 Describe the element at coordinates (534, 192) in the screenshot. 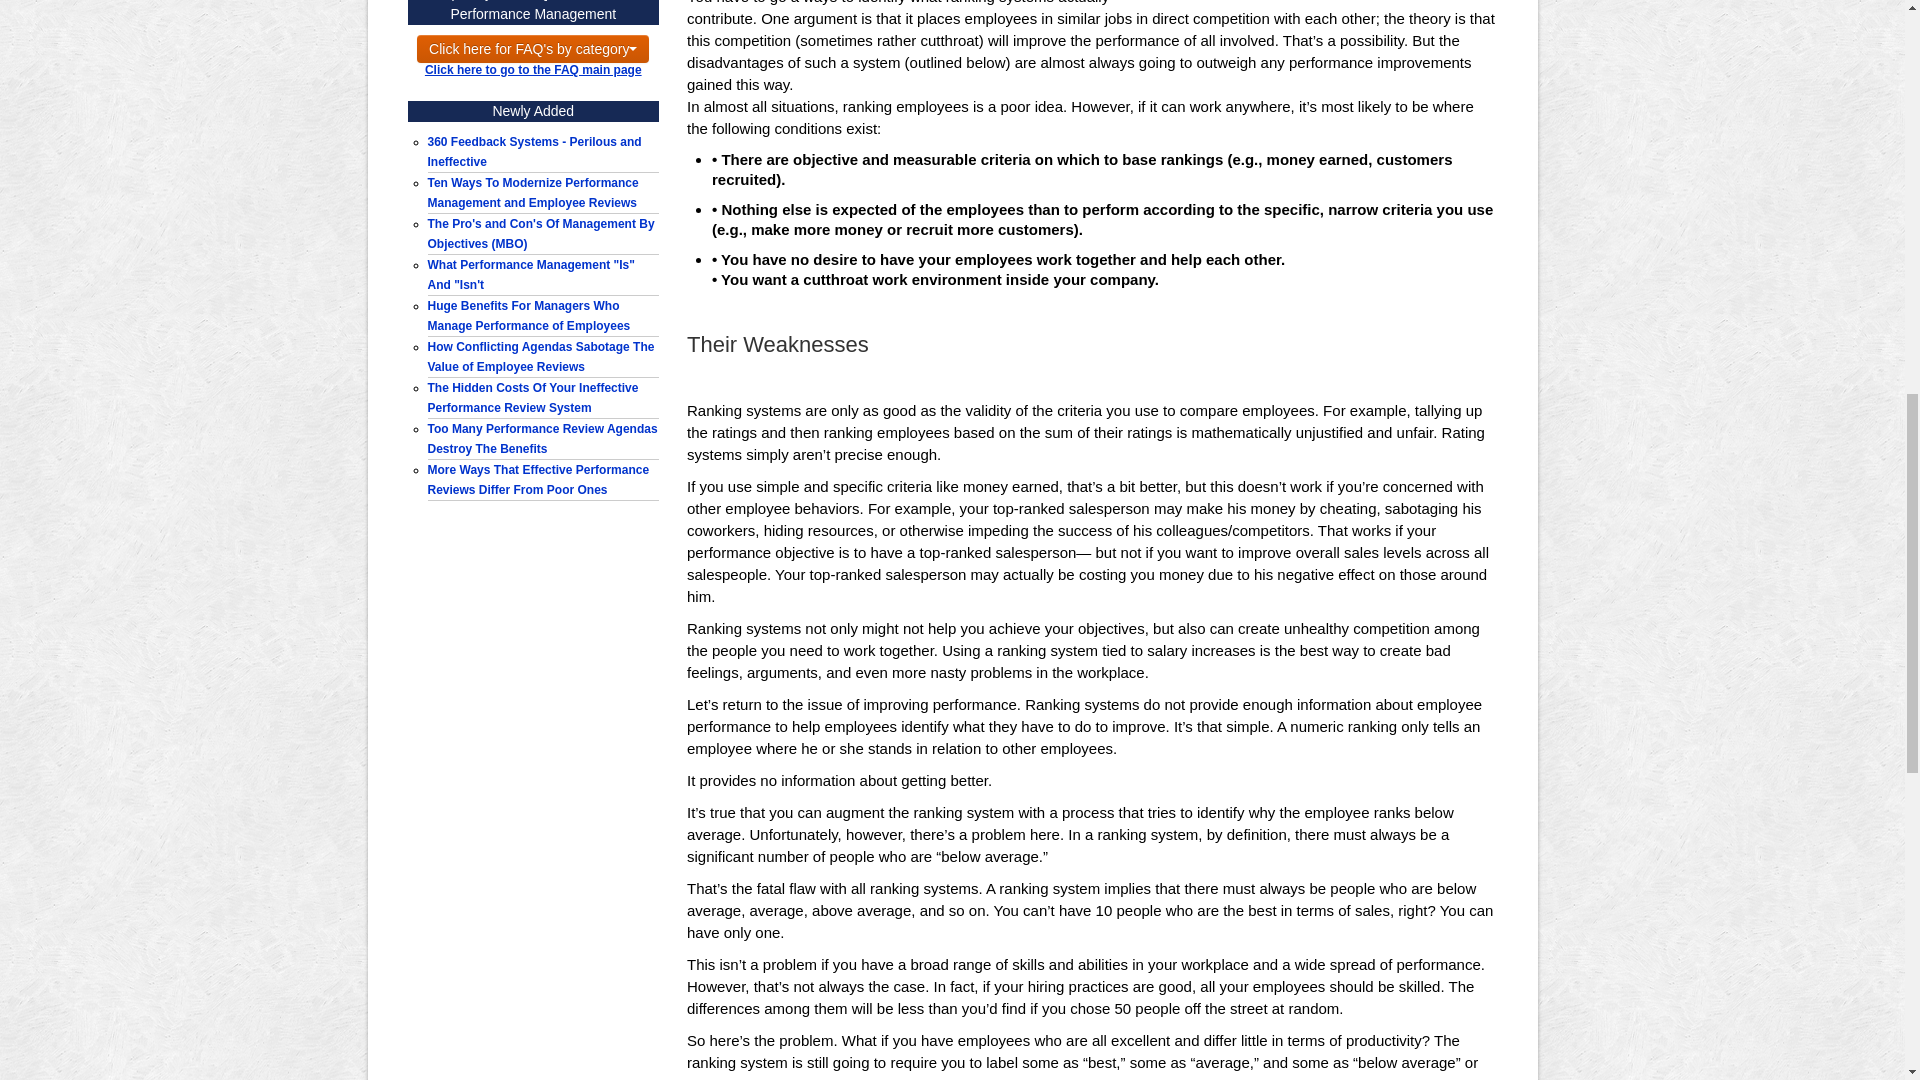

I see `Here's what we need to do to ` at that location.